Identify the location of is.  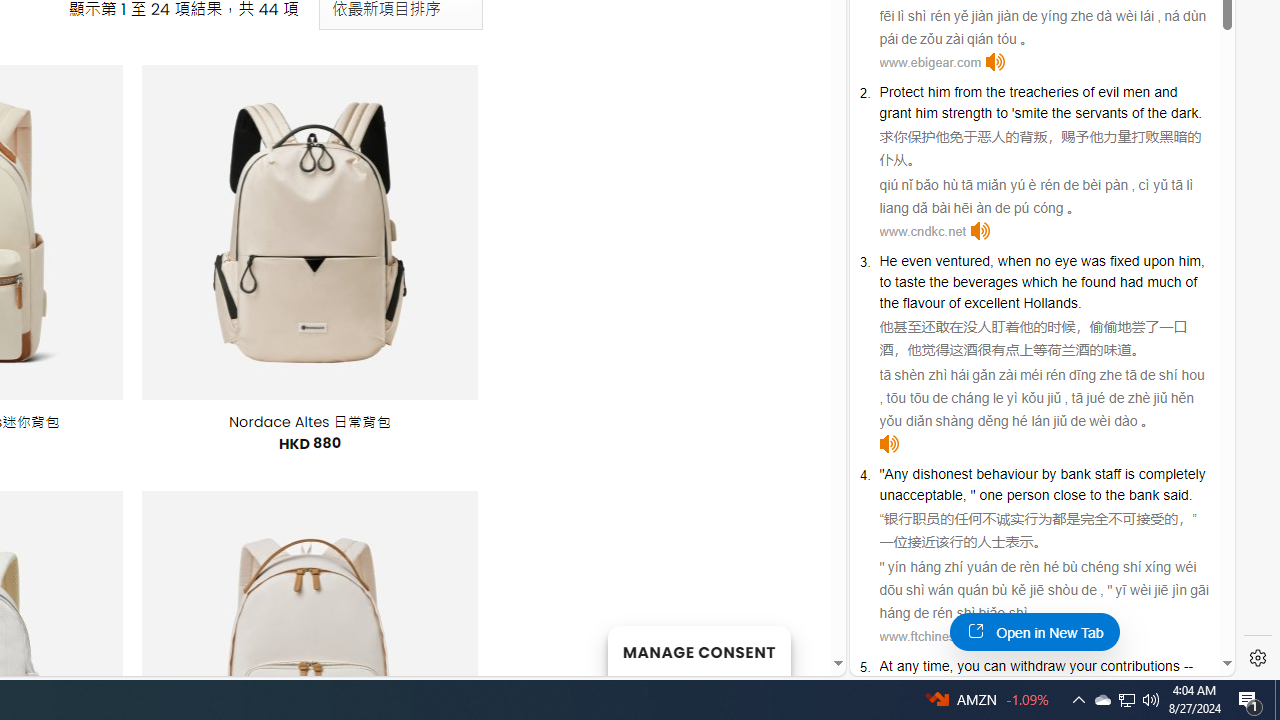
(1129, 473).